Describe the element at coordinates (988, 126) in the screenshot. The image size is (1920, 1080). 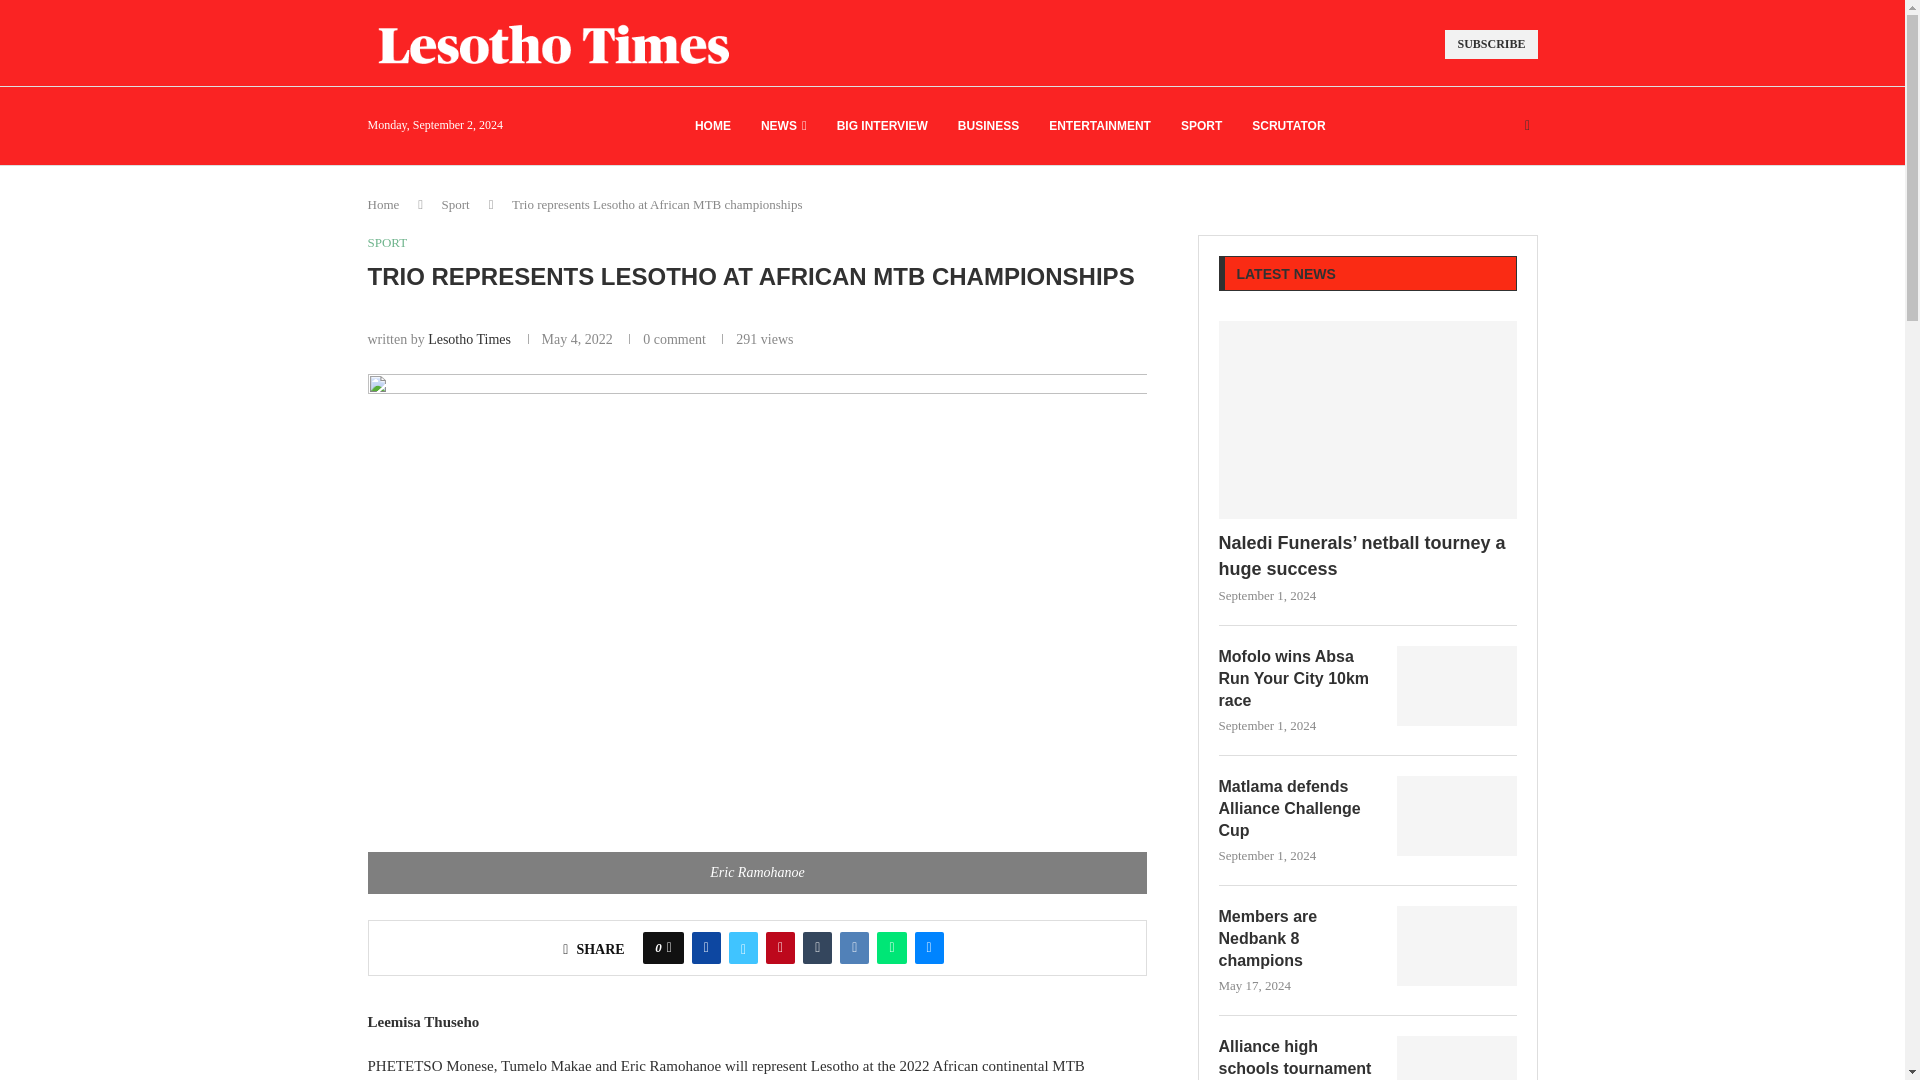
I see `BUSINESS` at that location.